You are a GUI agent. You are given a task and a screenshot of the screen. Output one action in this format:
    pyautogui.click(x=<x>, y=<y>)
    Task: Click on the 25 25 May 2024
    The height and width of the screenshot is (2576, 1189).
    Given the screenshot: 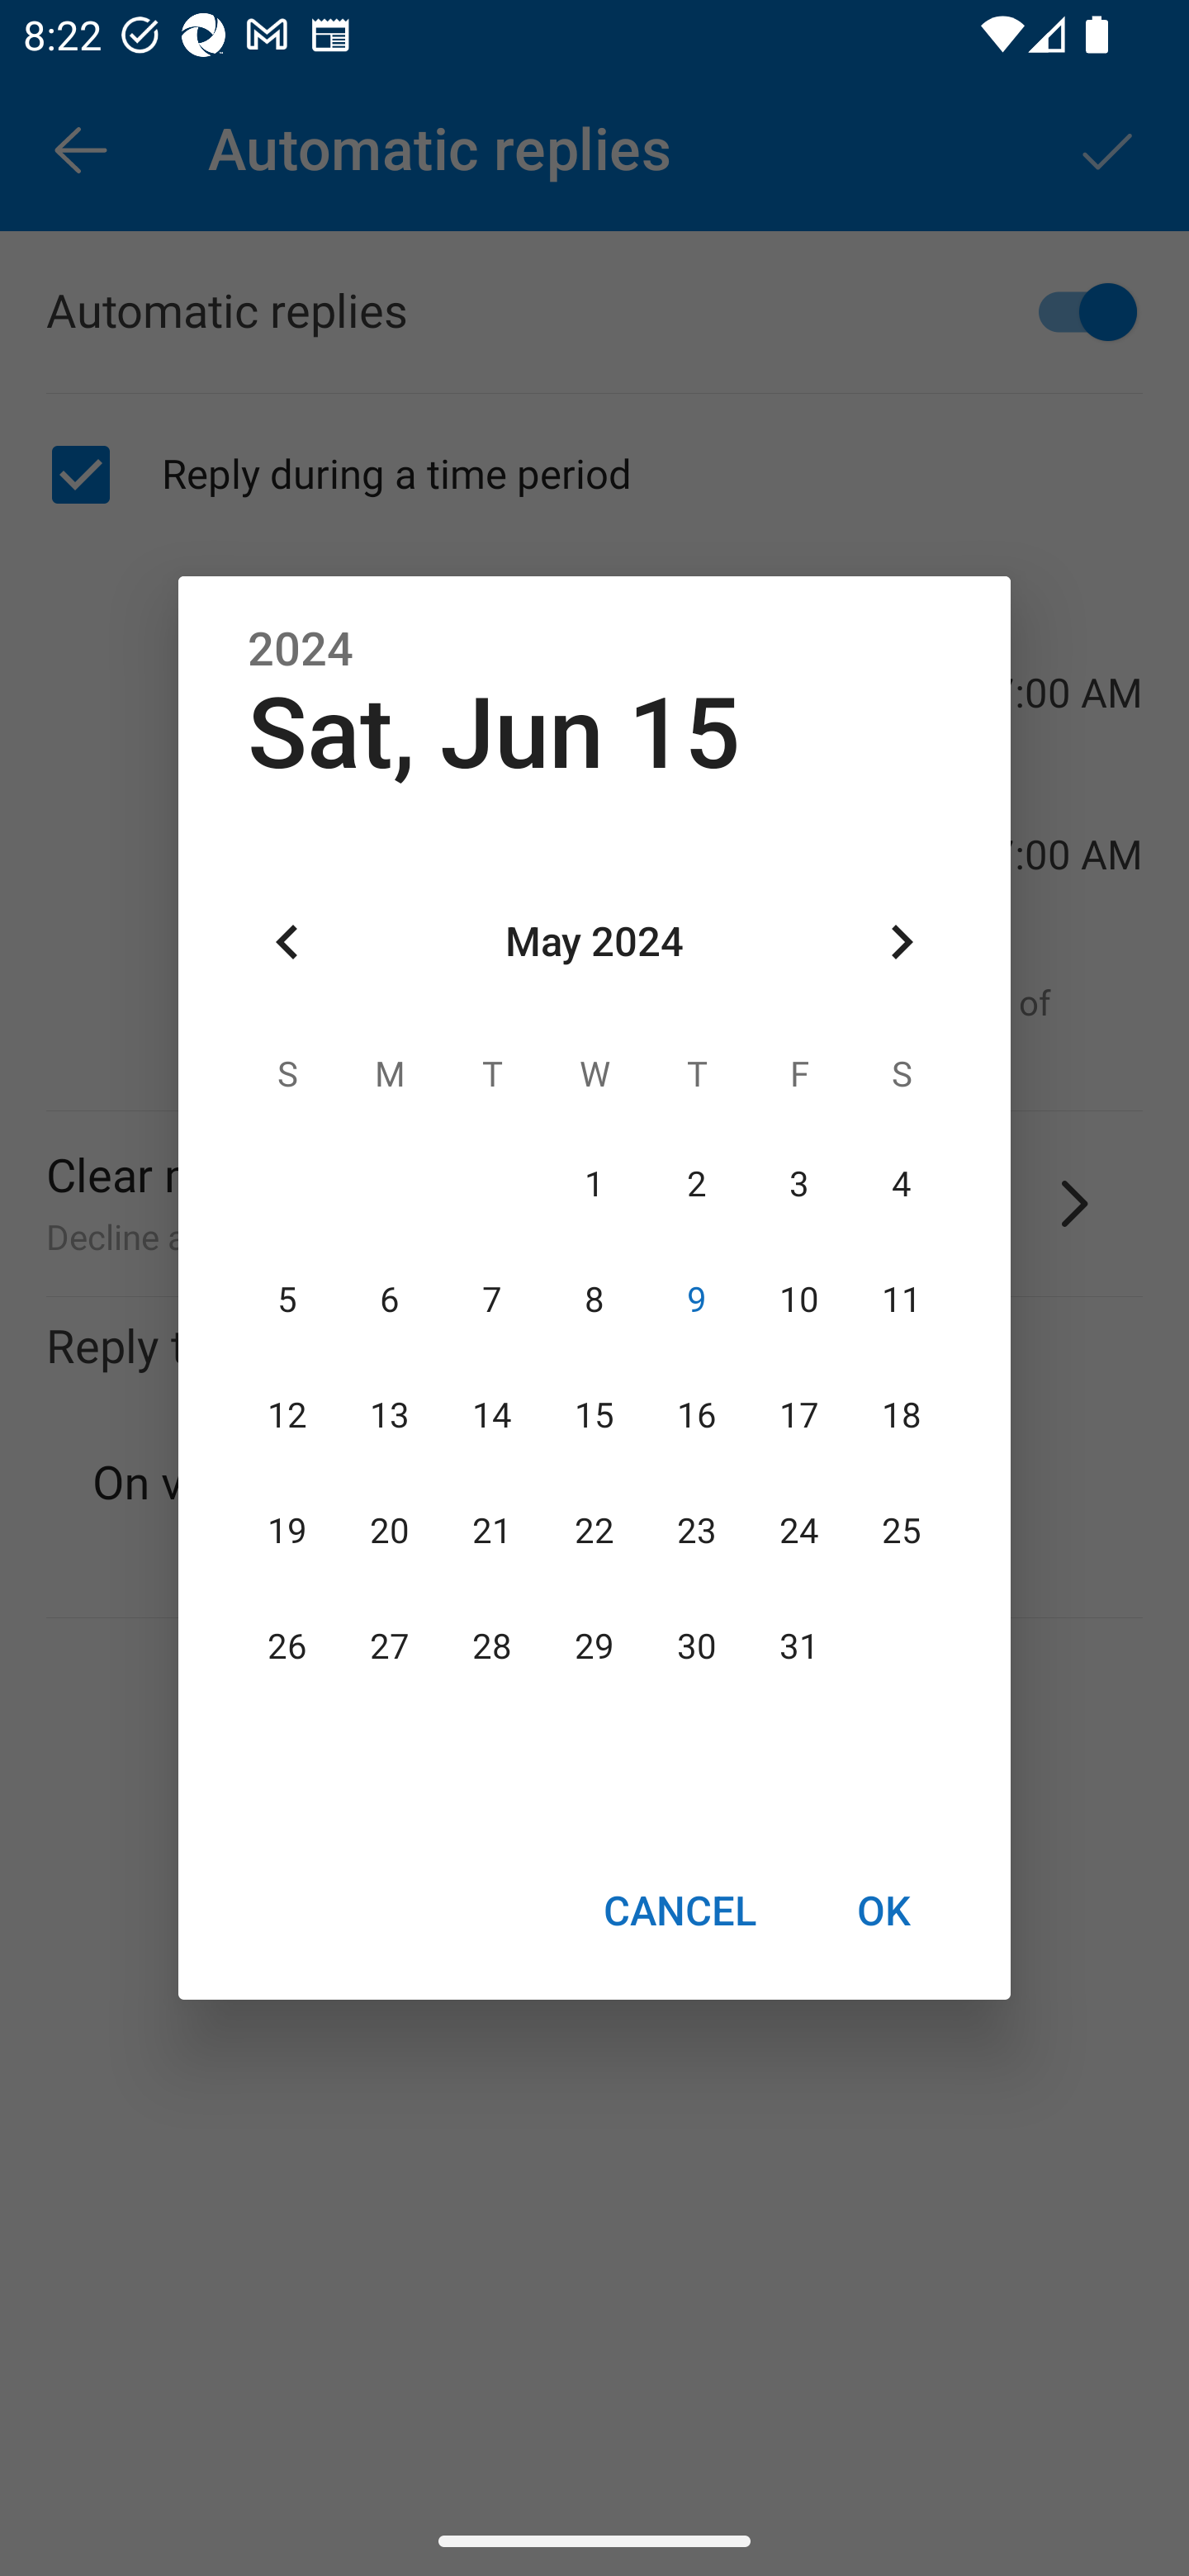 What is the action you would take?
    pyautogui.click(x=901, y=1531)
    